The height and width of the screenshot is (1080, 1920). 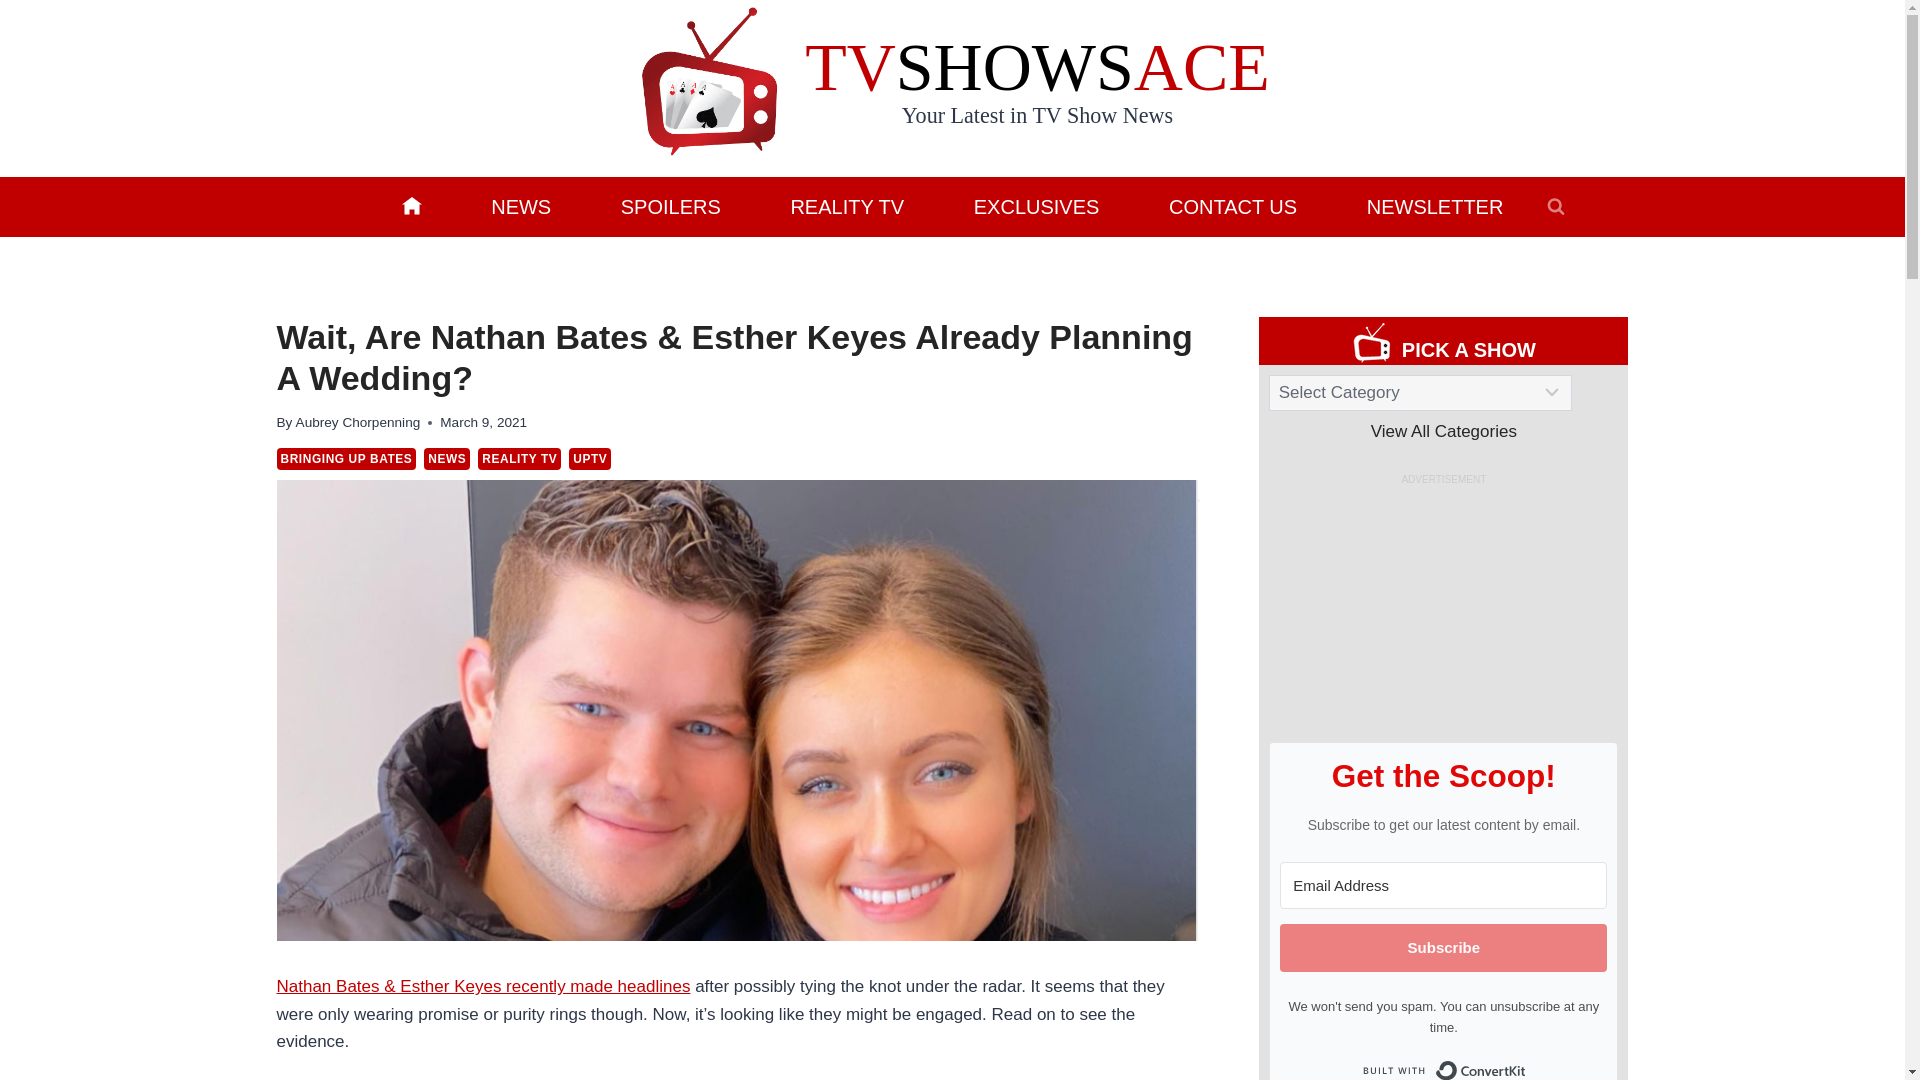 What do you see at coordinates (1233, 206) in the screenshot?
I see `CONTACT US` at bounding box center [1233, 206].